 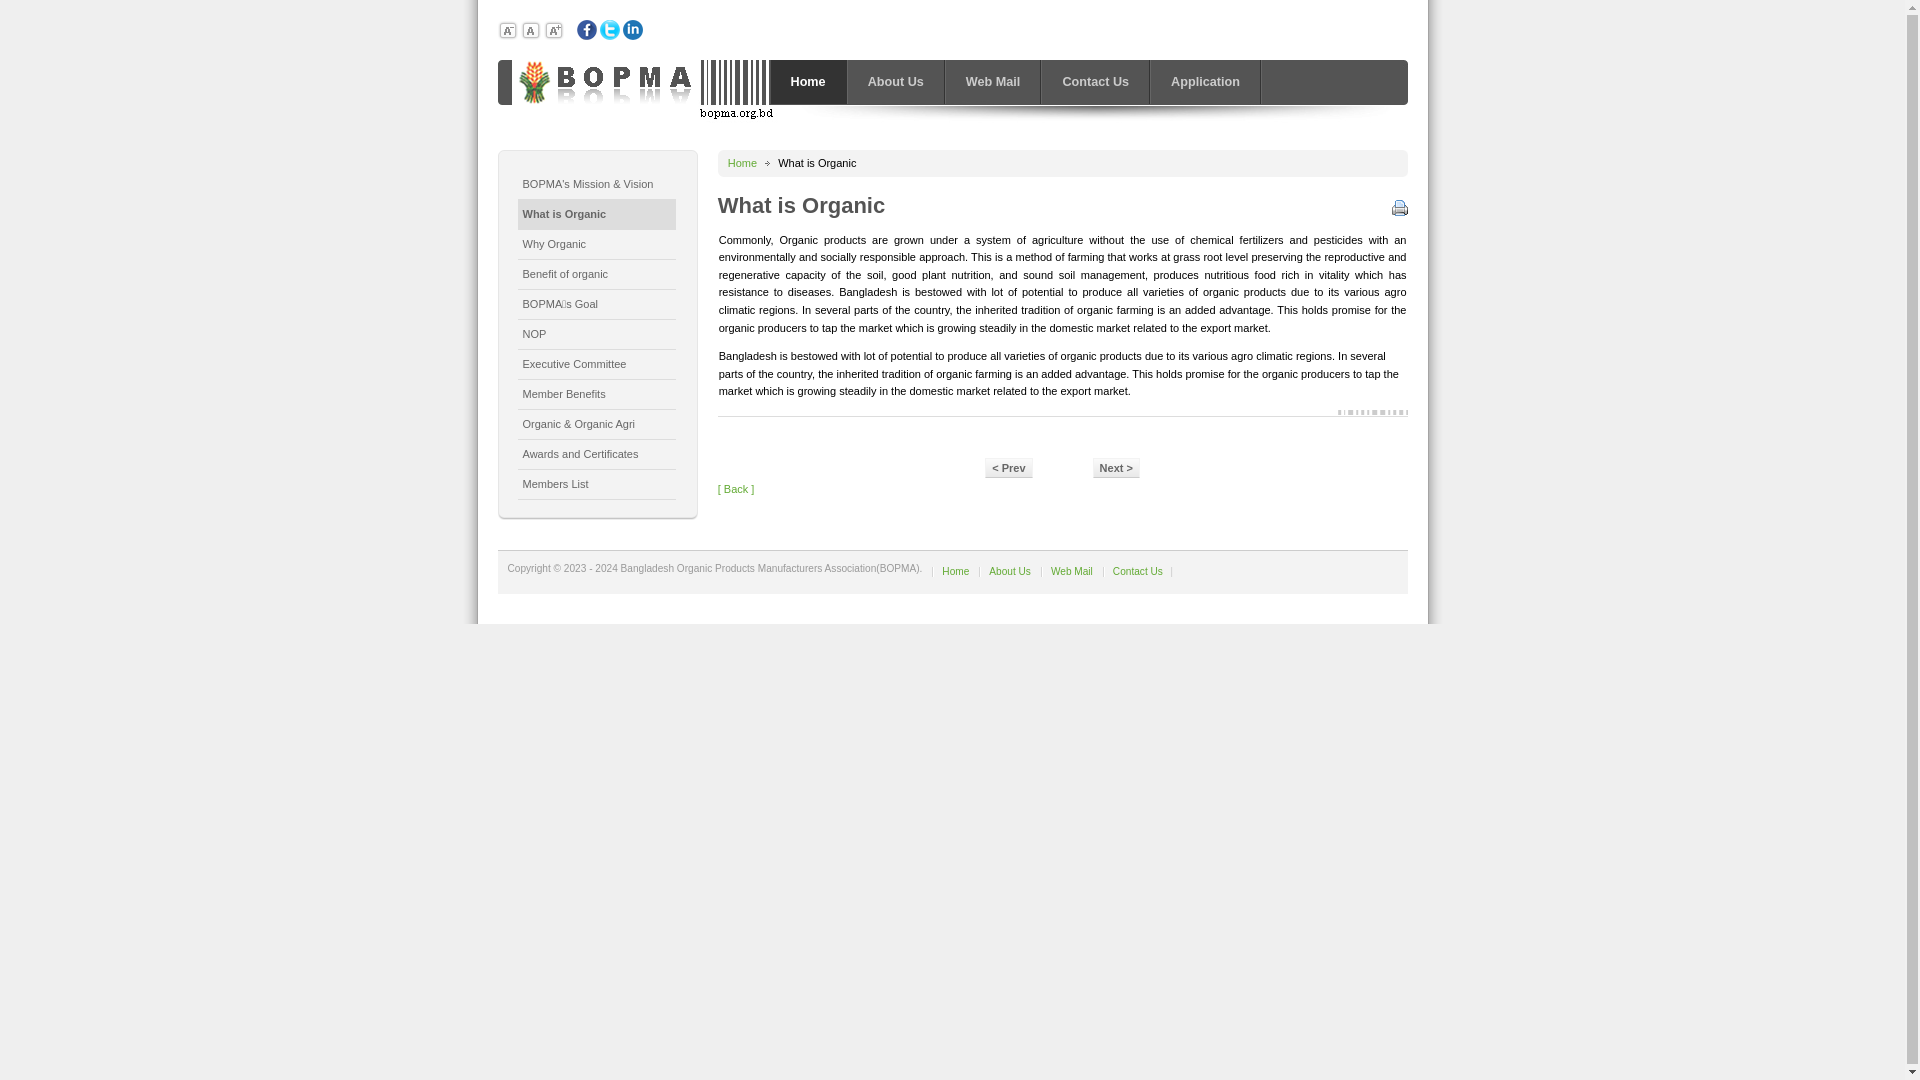 What do you see at coordinates (598, 335) in the screenshot?
I see `NOP` at bounding box center [598, 335].